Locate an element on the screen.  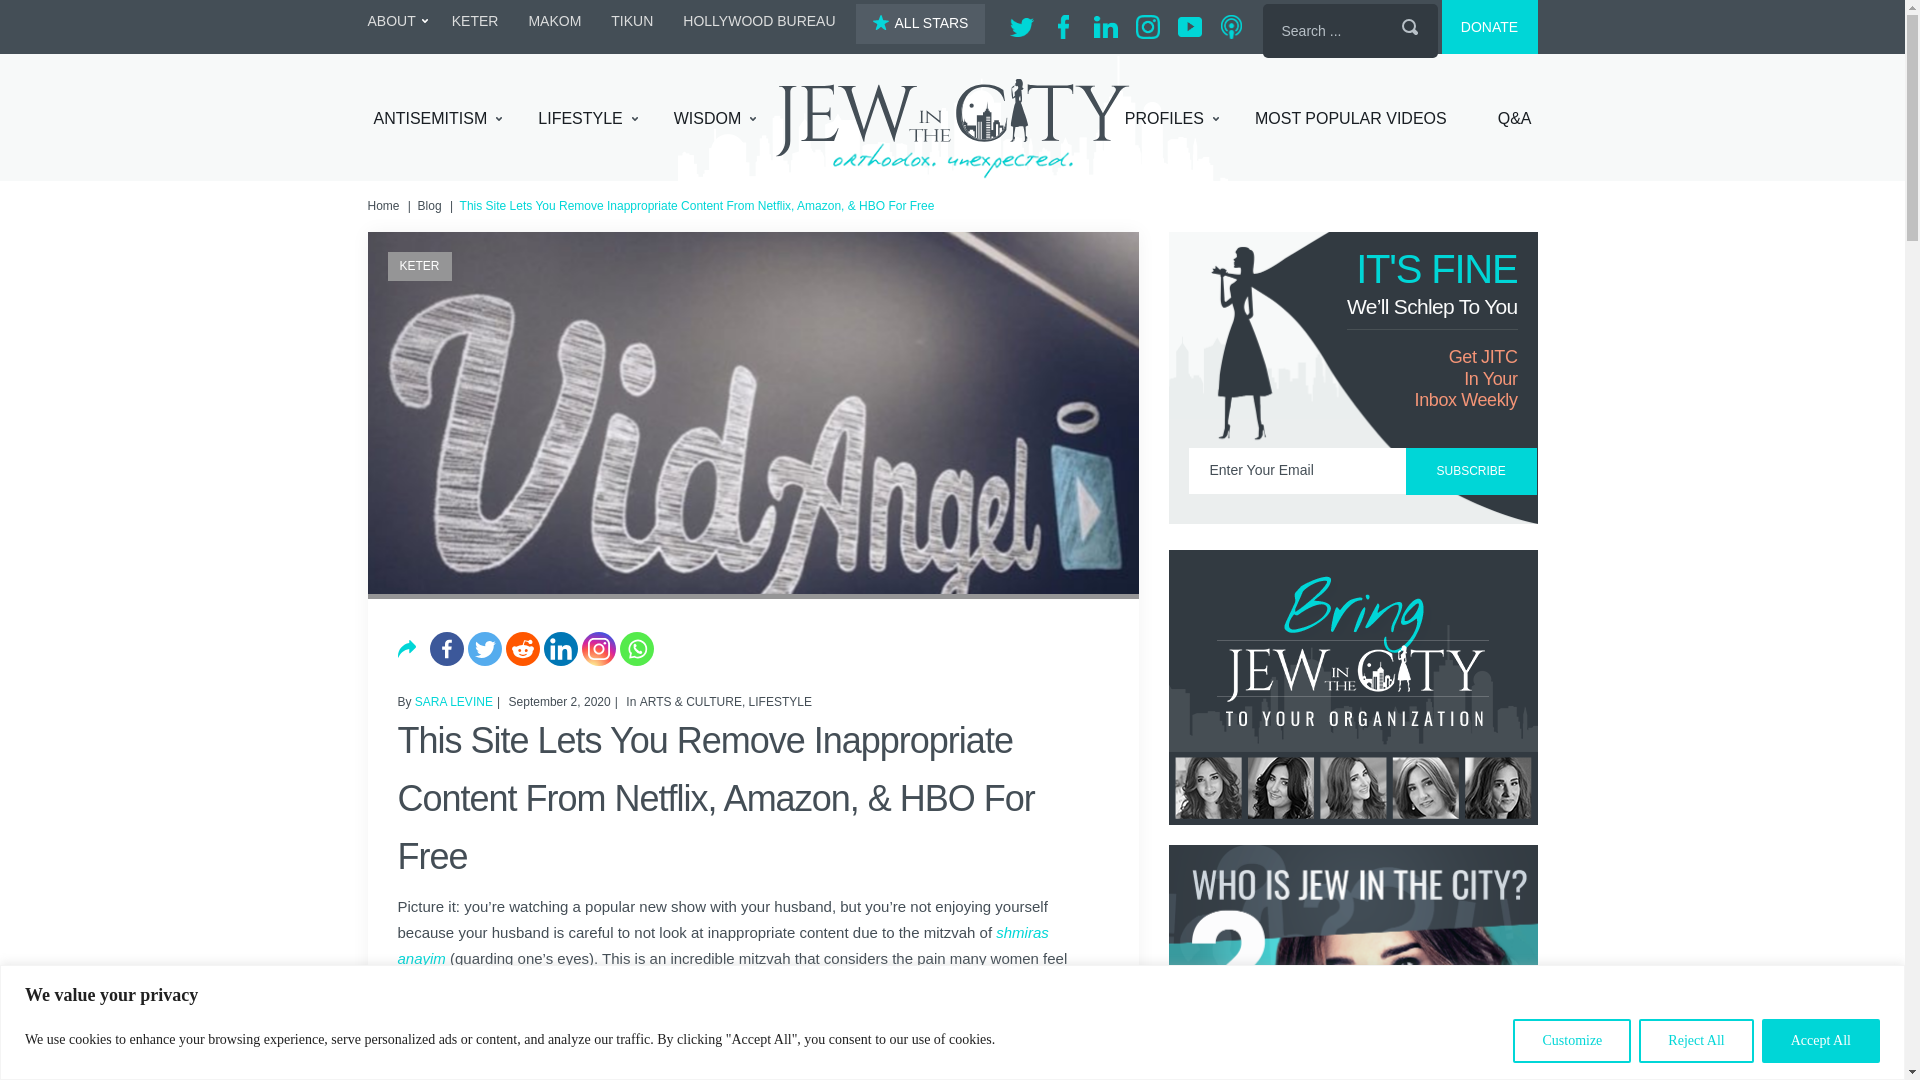
WISDOM is located at coordinates (714, 119).